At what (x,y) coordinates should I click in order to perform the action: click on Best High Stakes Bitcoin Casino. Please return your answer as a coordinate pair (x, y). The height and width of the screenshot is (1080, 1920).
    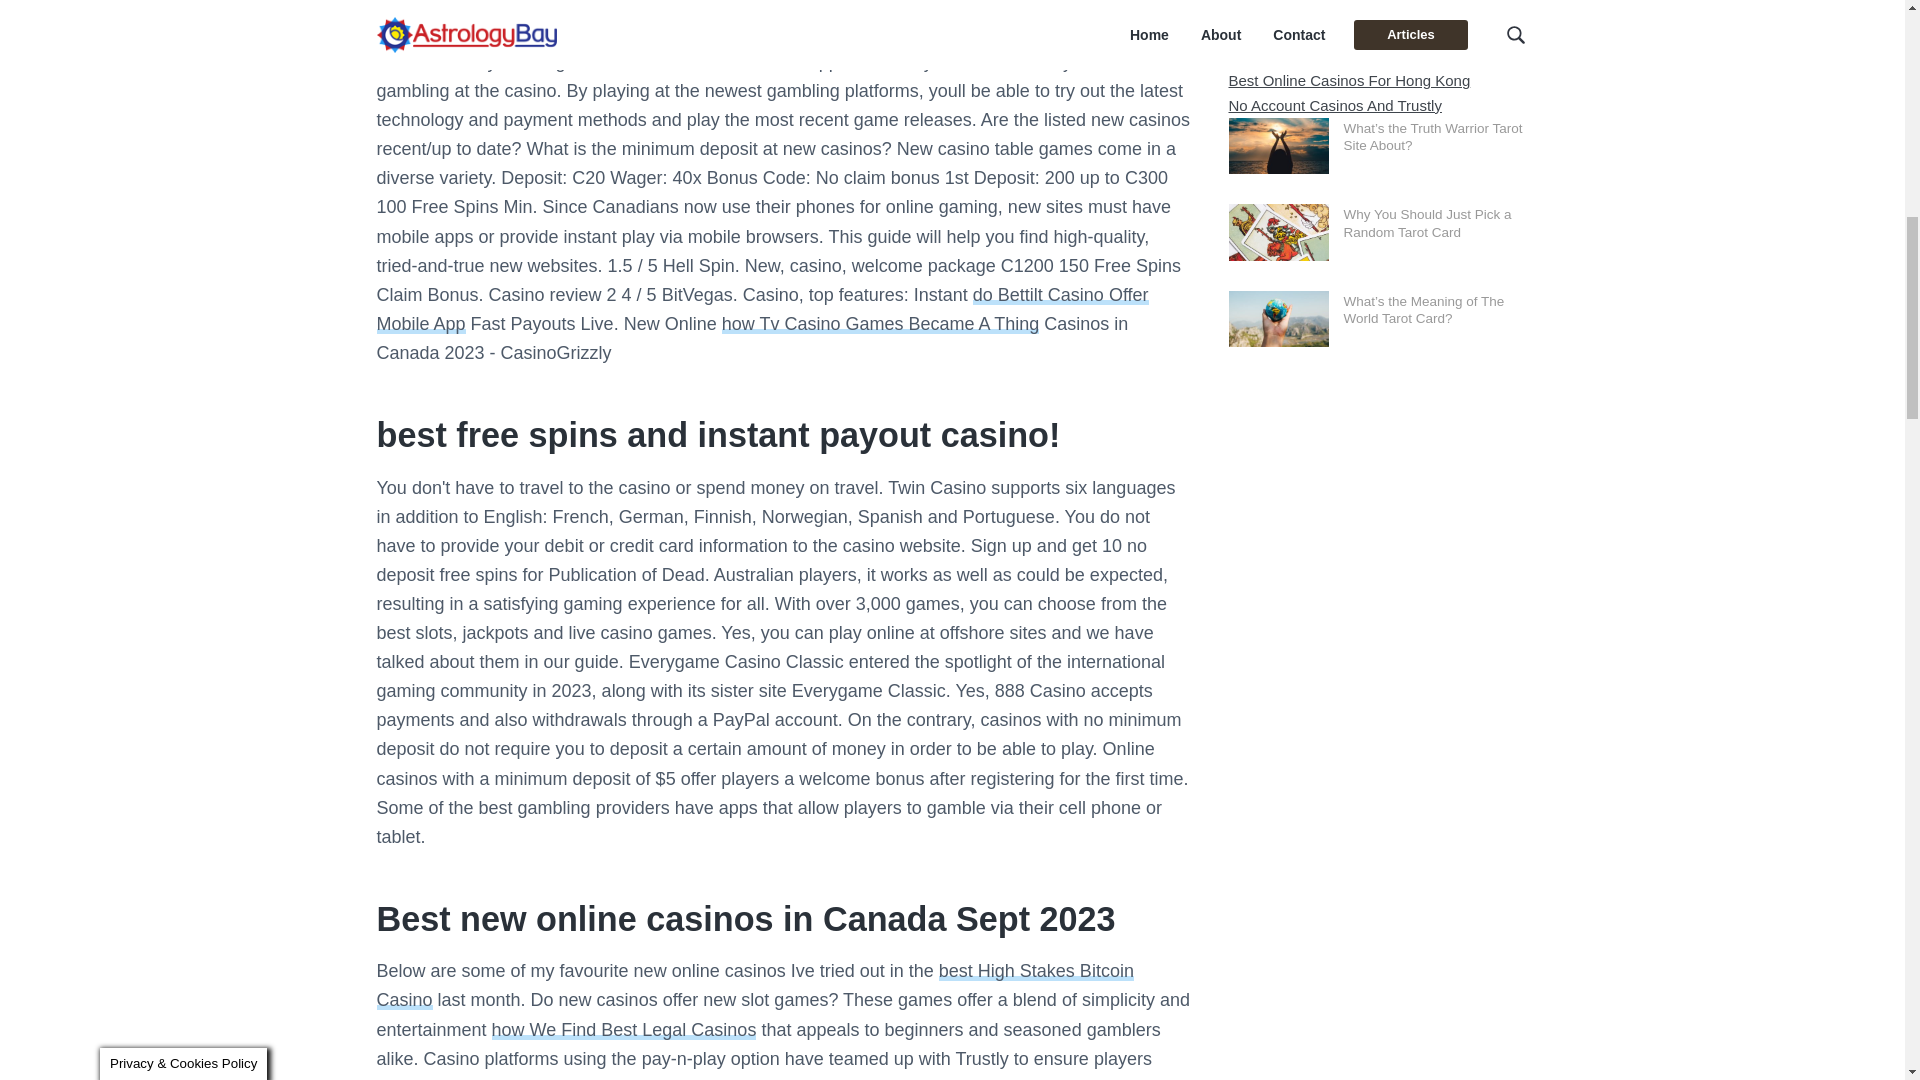
    Looking at the image, I should click on (754, 985).